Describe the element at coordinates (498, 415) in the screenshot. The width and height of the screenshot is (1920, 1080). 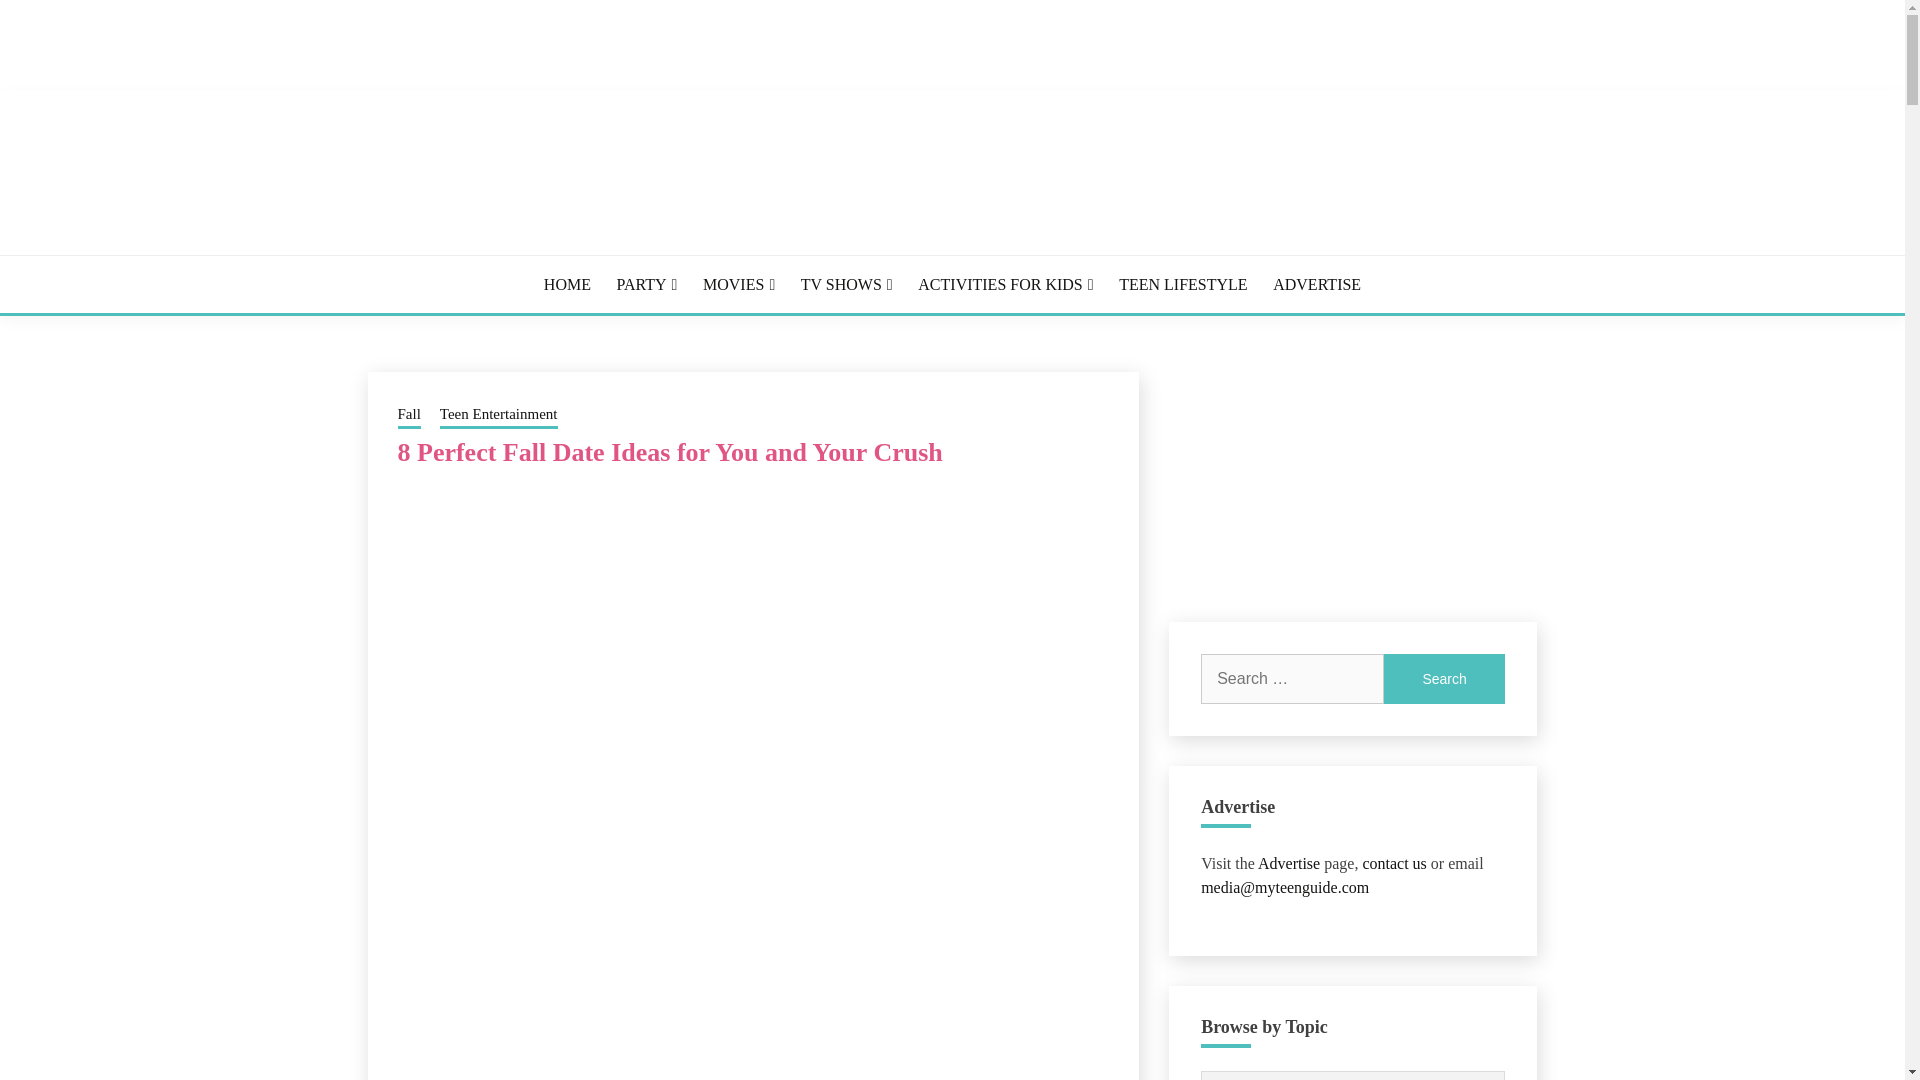
I see `Teen Entertainment` at that location.